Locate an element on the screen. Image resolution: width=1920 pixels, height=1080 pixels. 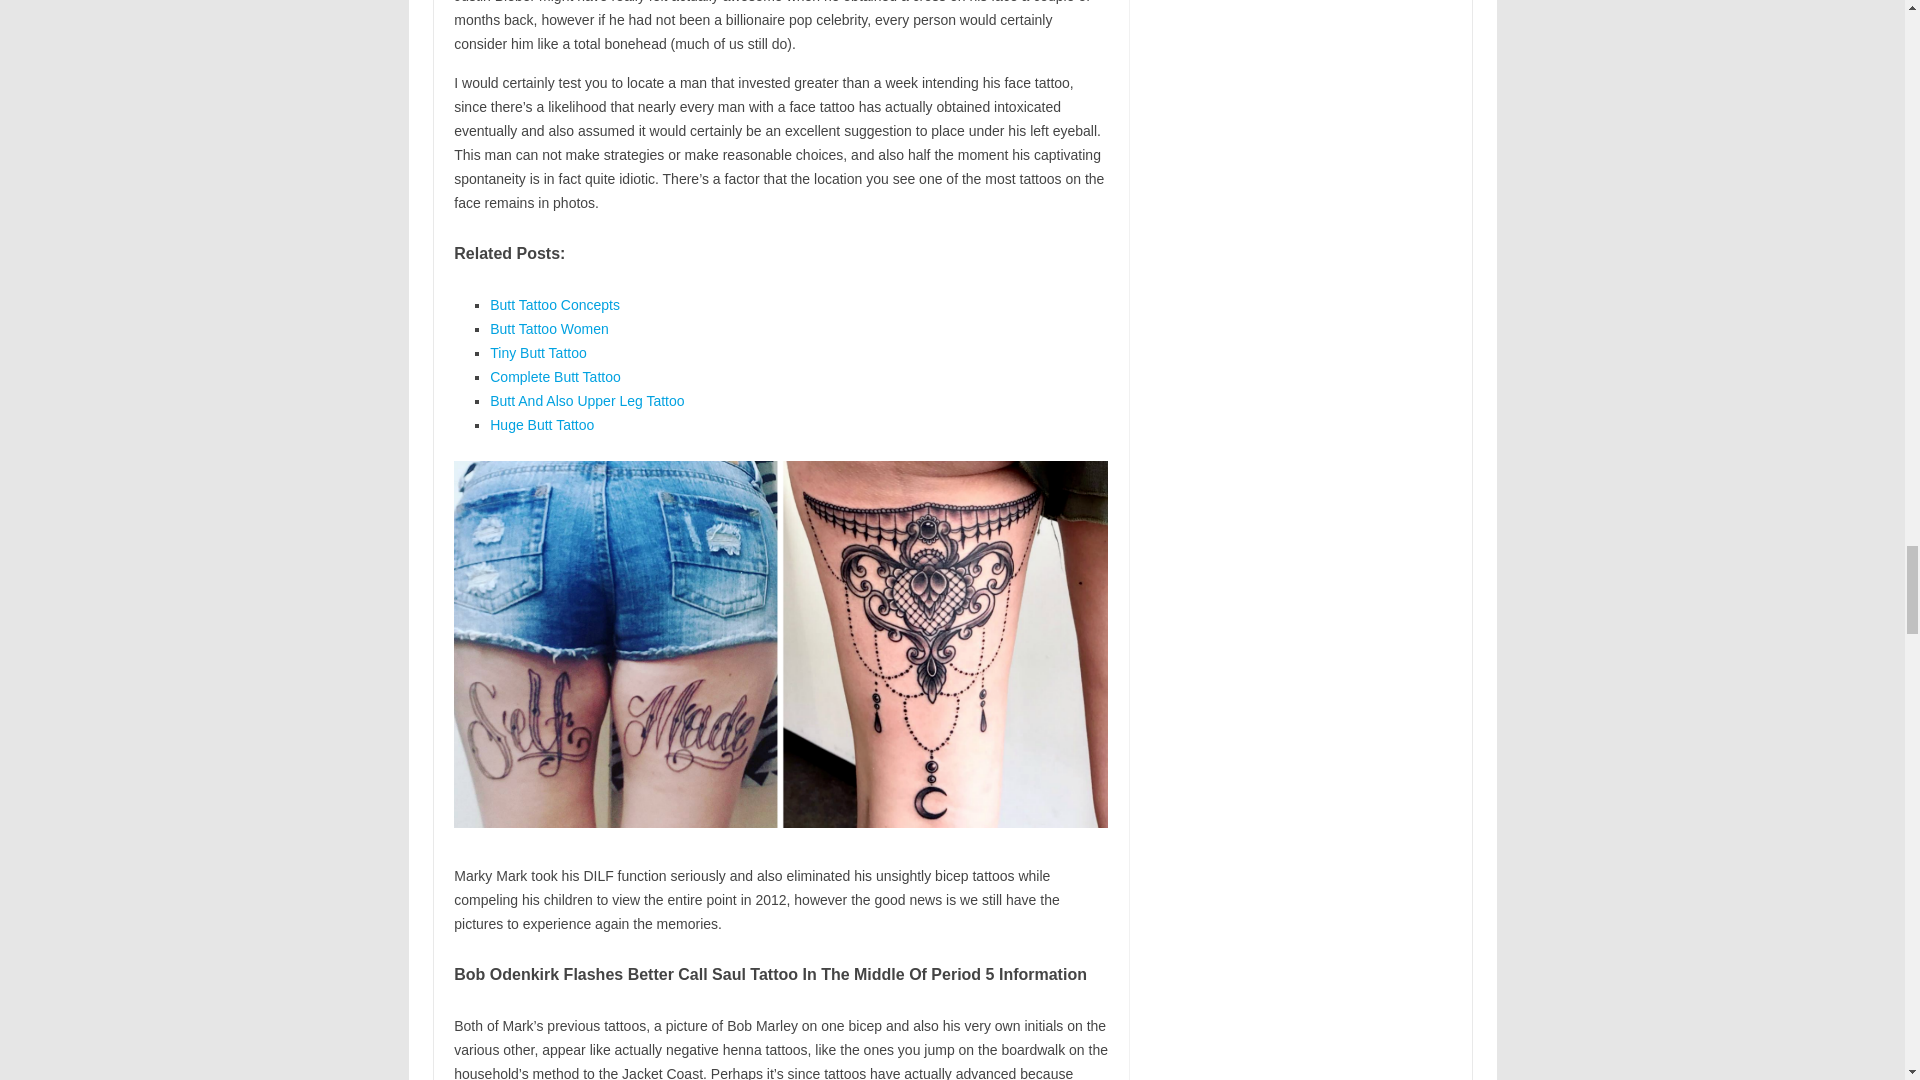
Complete Butt Tattoo is located at coordinates (554, 376).